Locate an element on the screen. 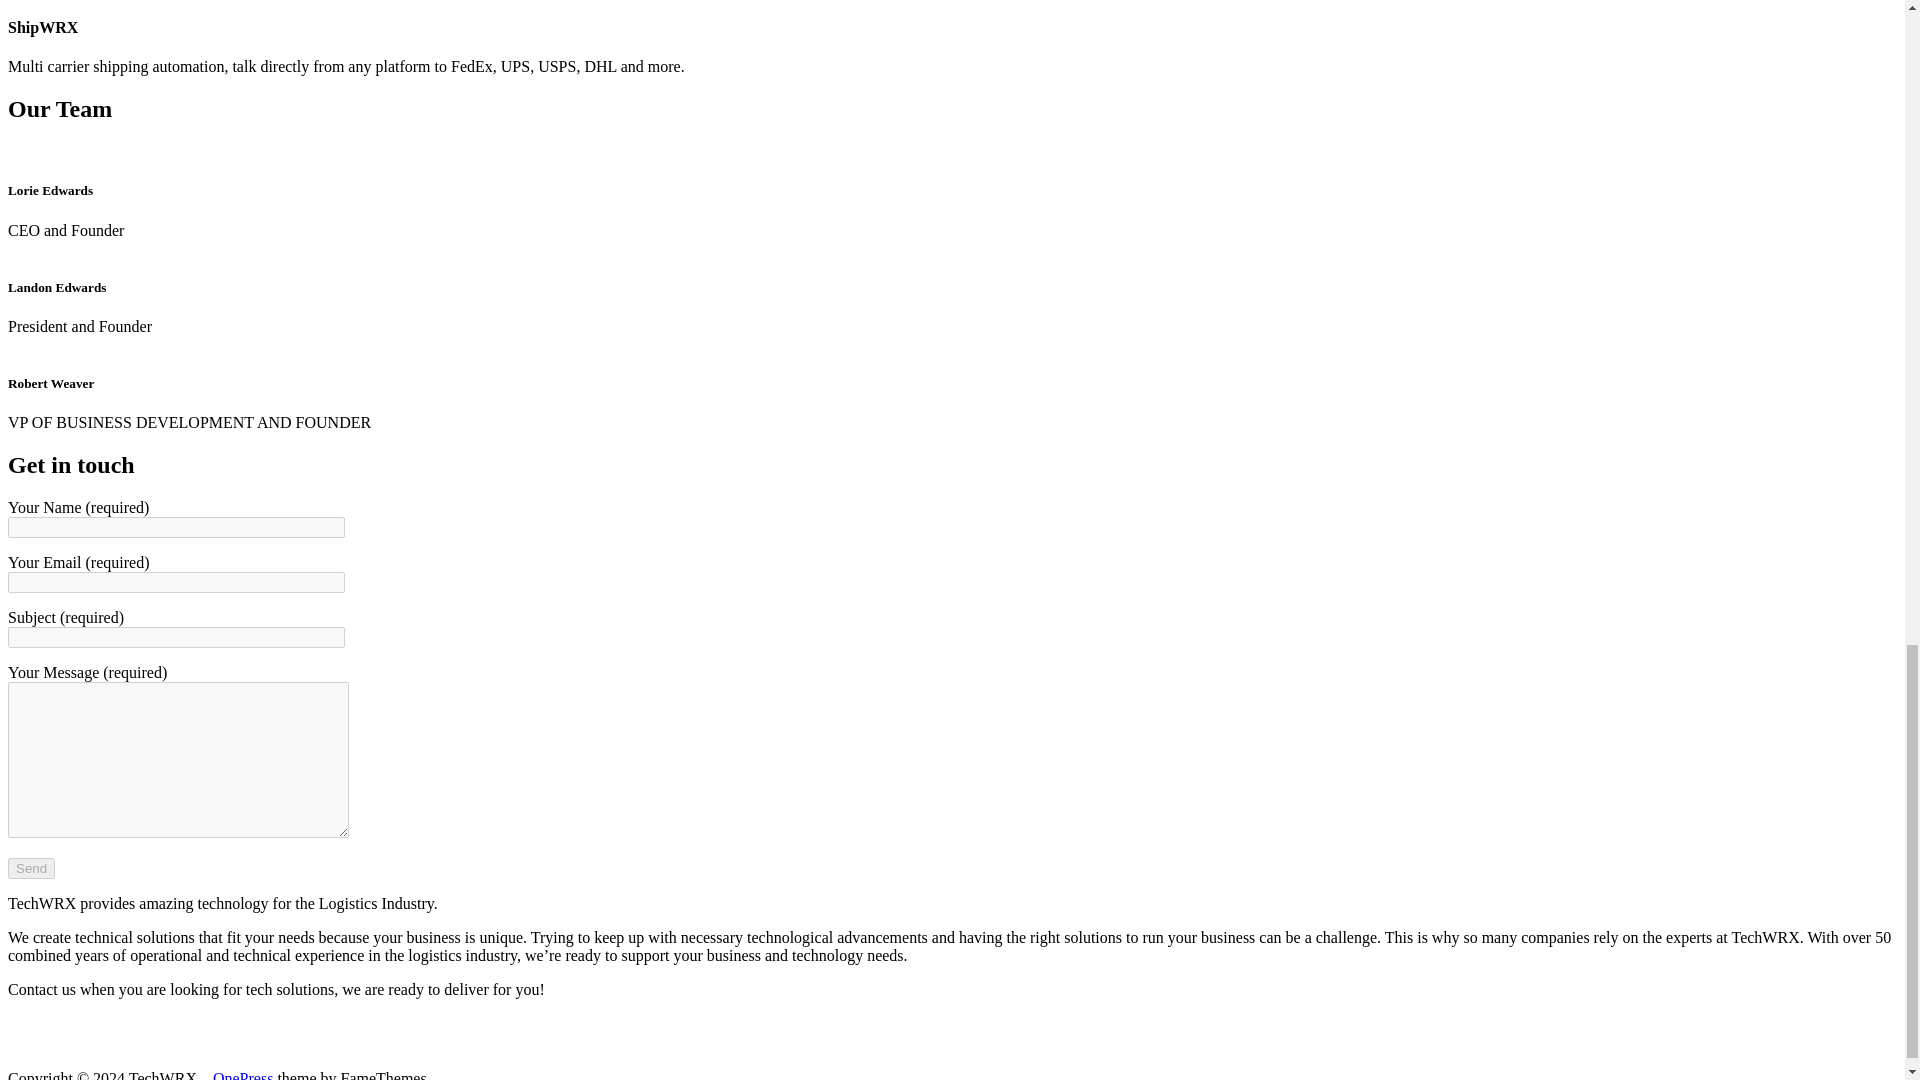 This screenshot has height=1080, width=1920. Send is located at coordinates (31, 868).